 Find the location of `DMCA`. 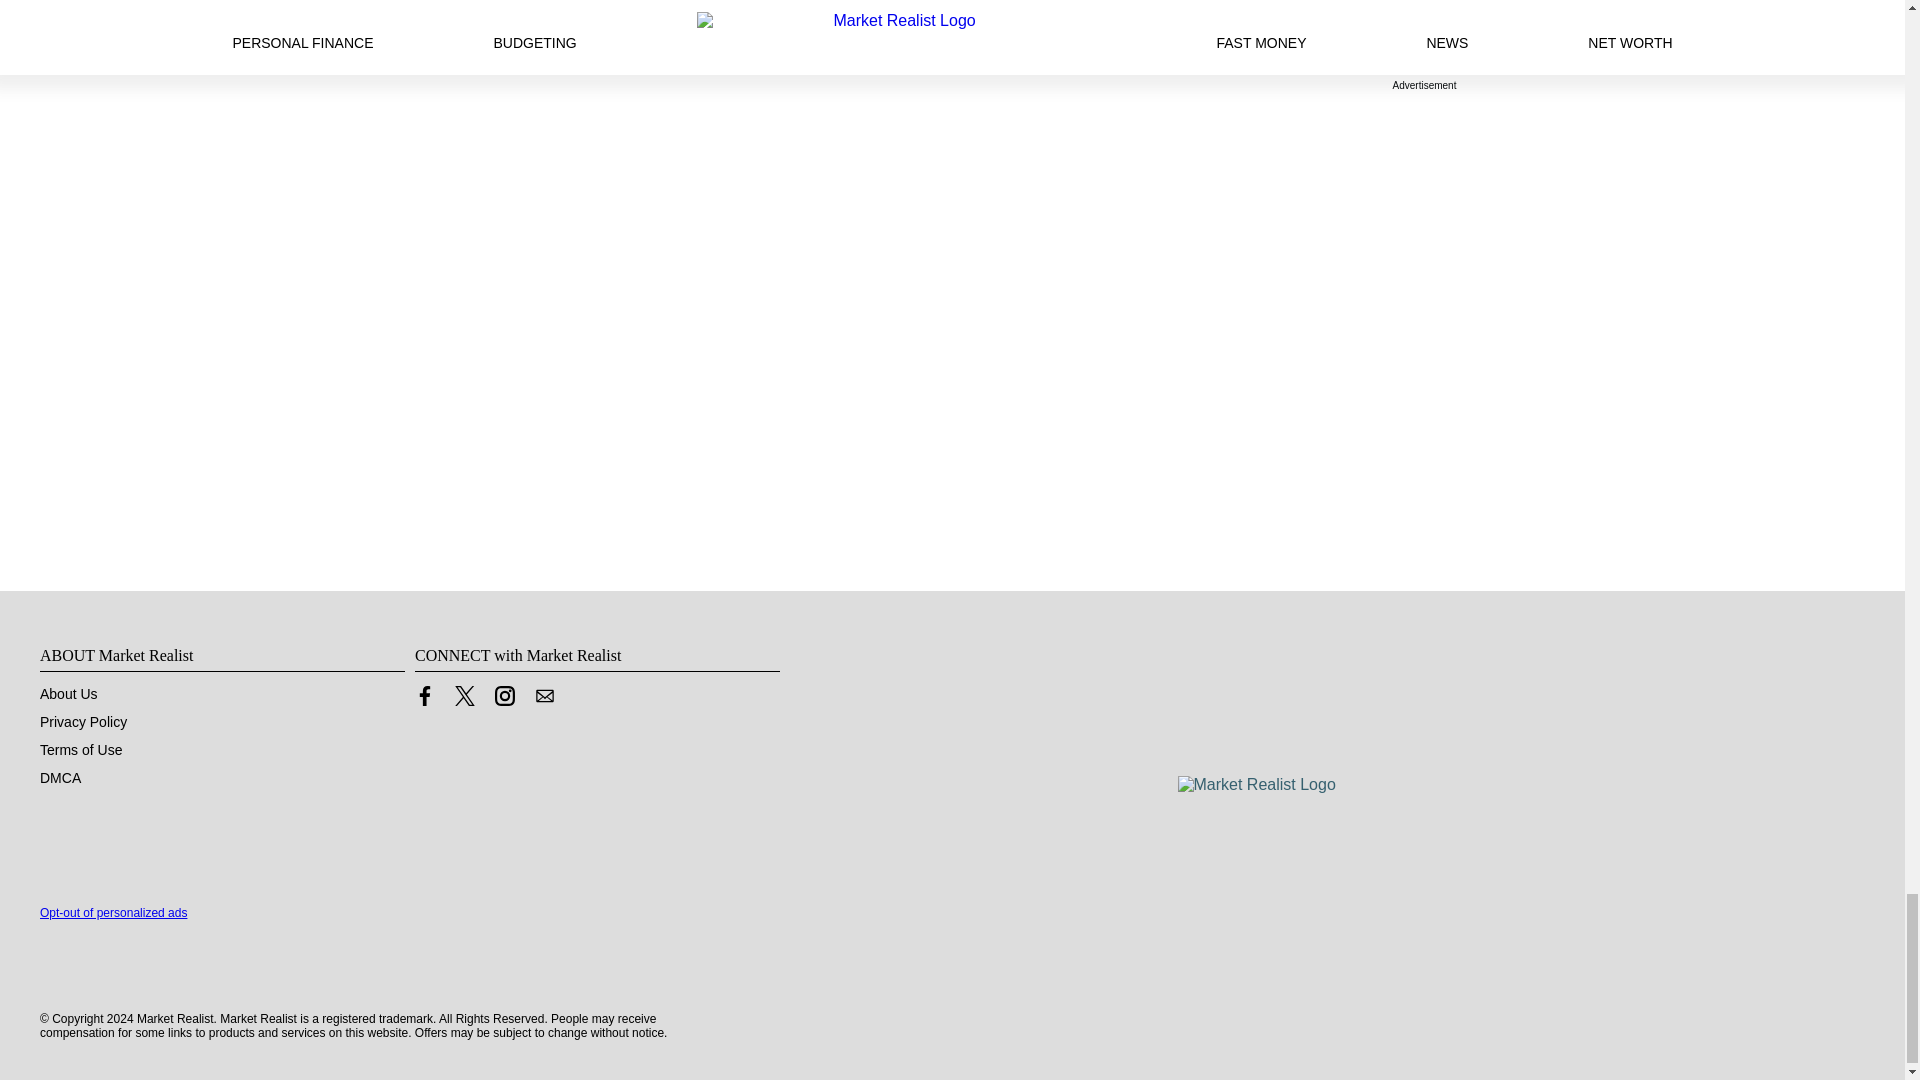

DMCA is located at coordinates (60, 778).